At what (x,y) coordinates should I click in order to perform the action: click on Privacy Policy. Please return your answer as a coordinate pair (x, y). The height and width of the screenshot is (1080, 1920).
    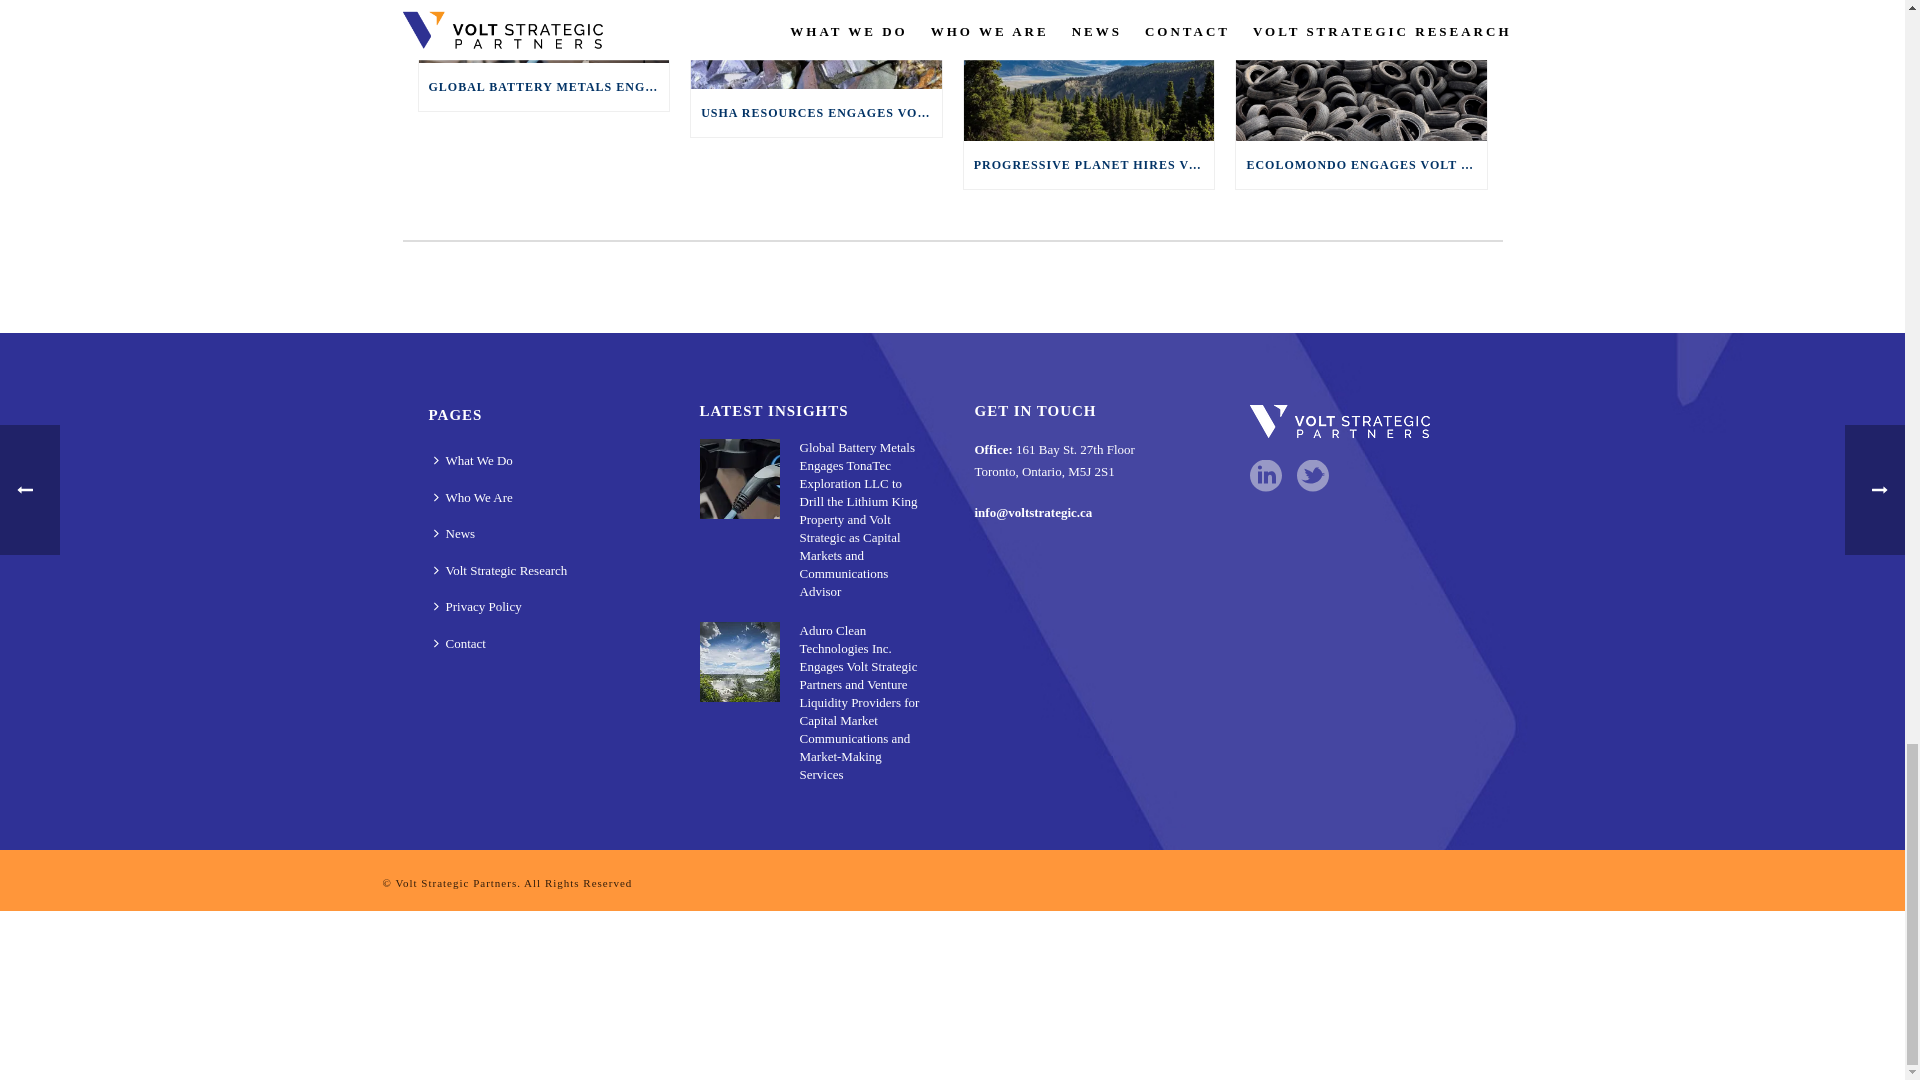
    Looking at the image, I should click on (482, 607).